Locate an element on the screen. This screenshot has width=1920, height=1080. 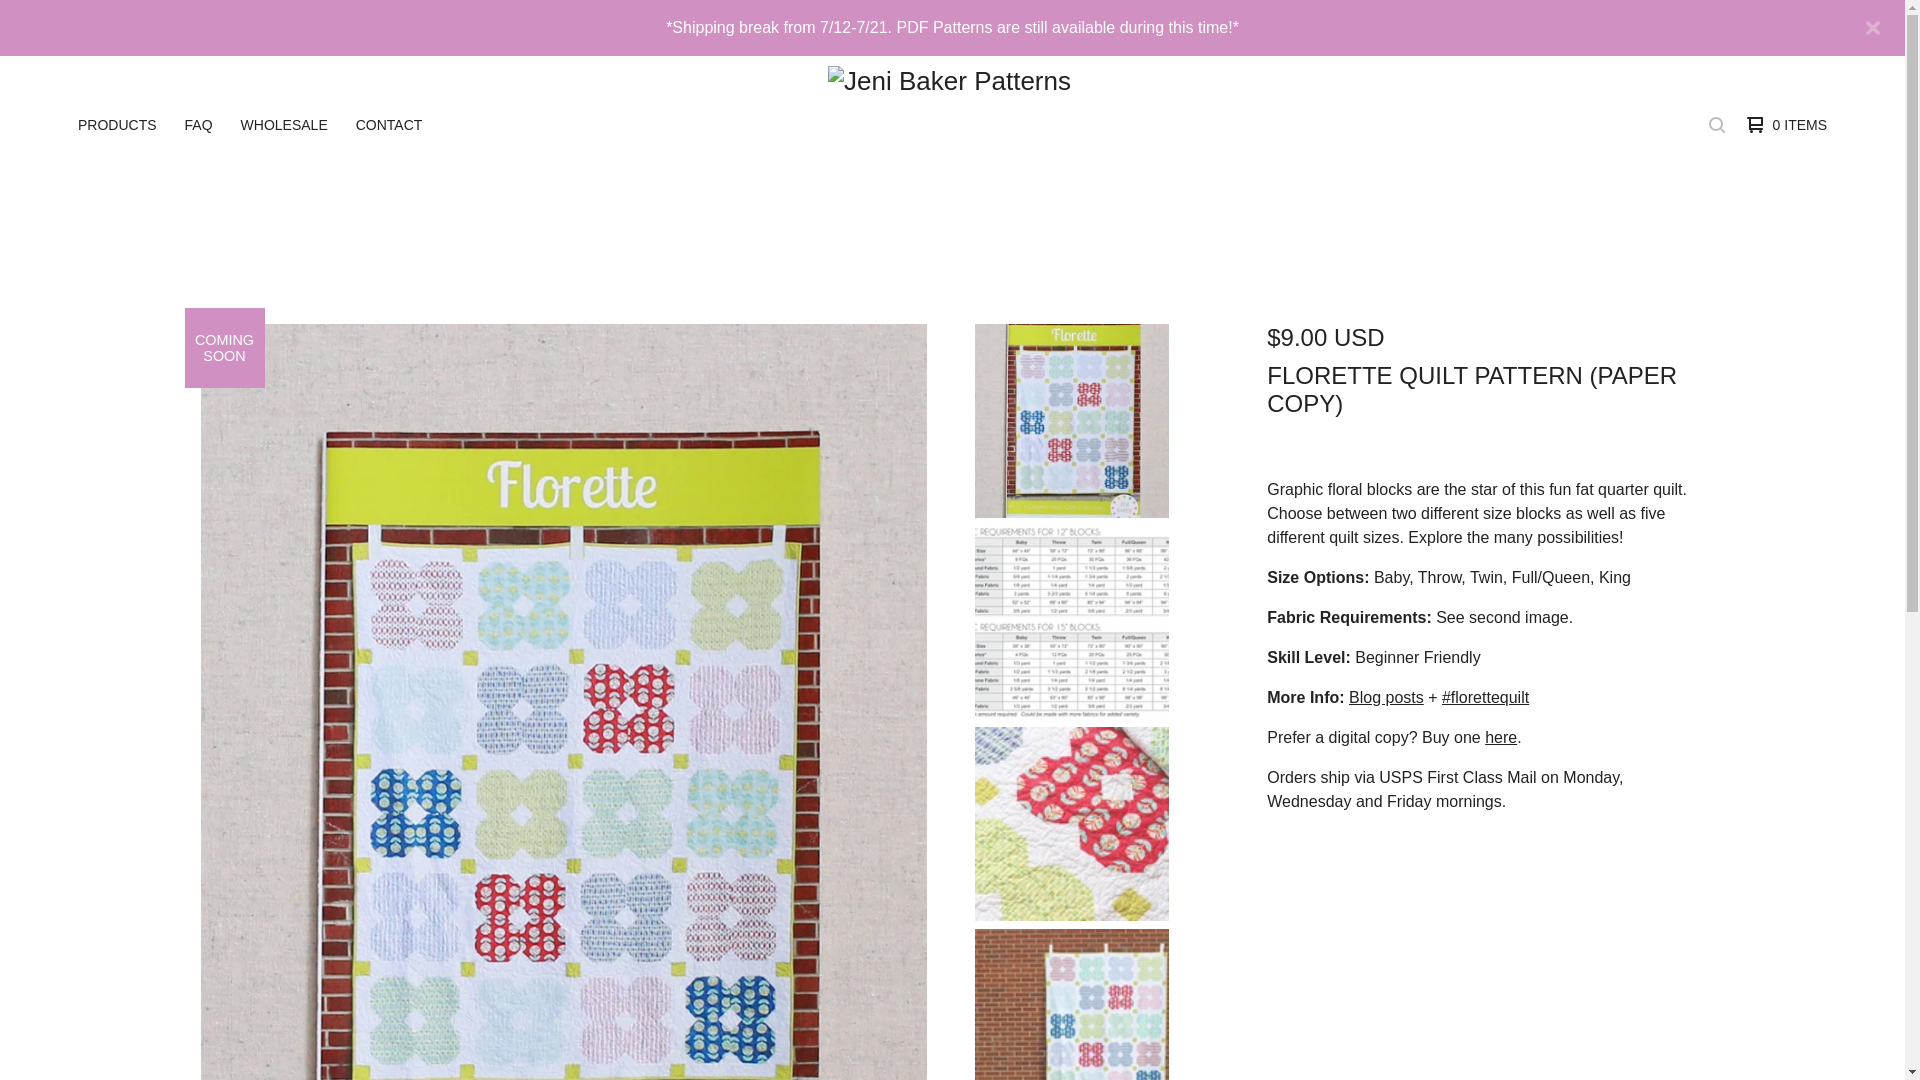
0 ITEMS is located at coordinates (1782, 125).